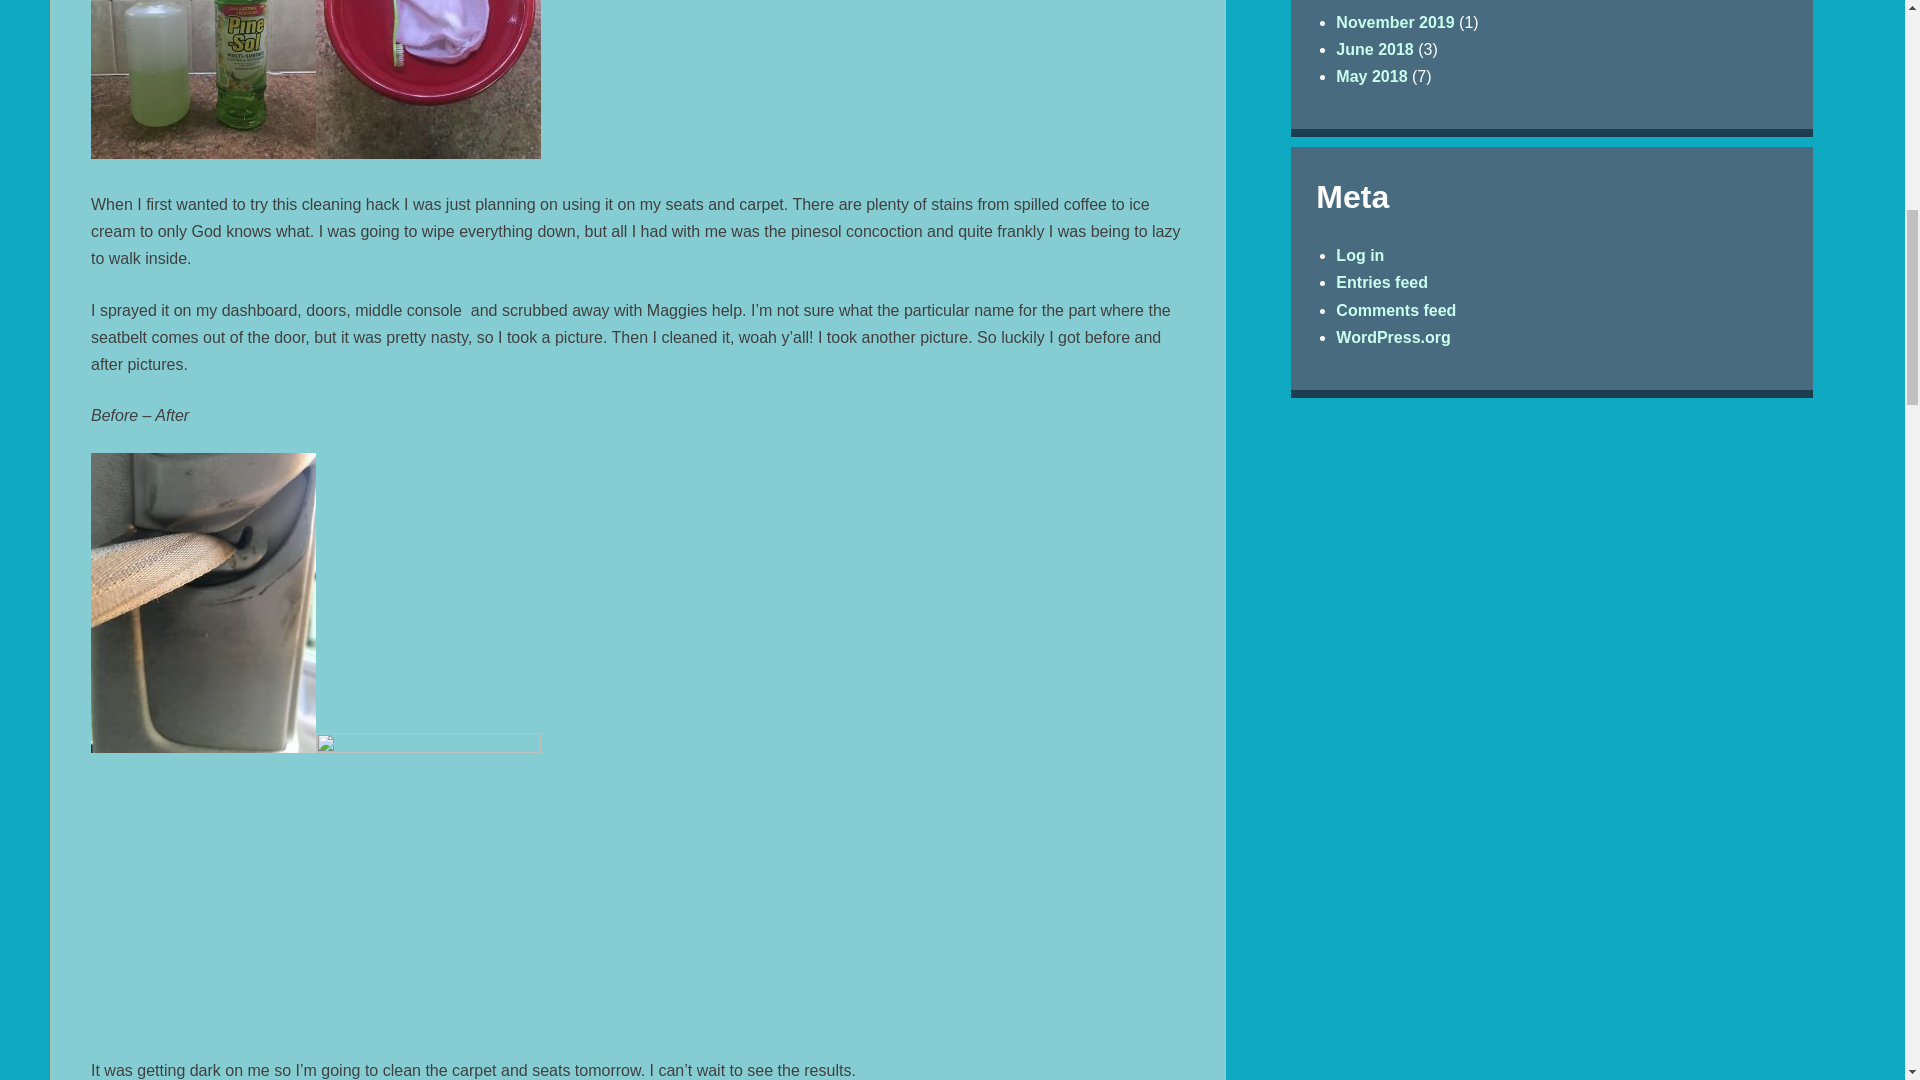  Describe the element at coordinates (1396, 310) in the screenshot. I see `Comments feed` at that location.